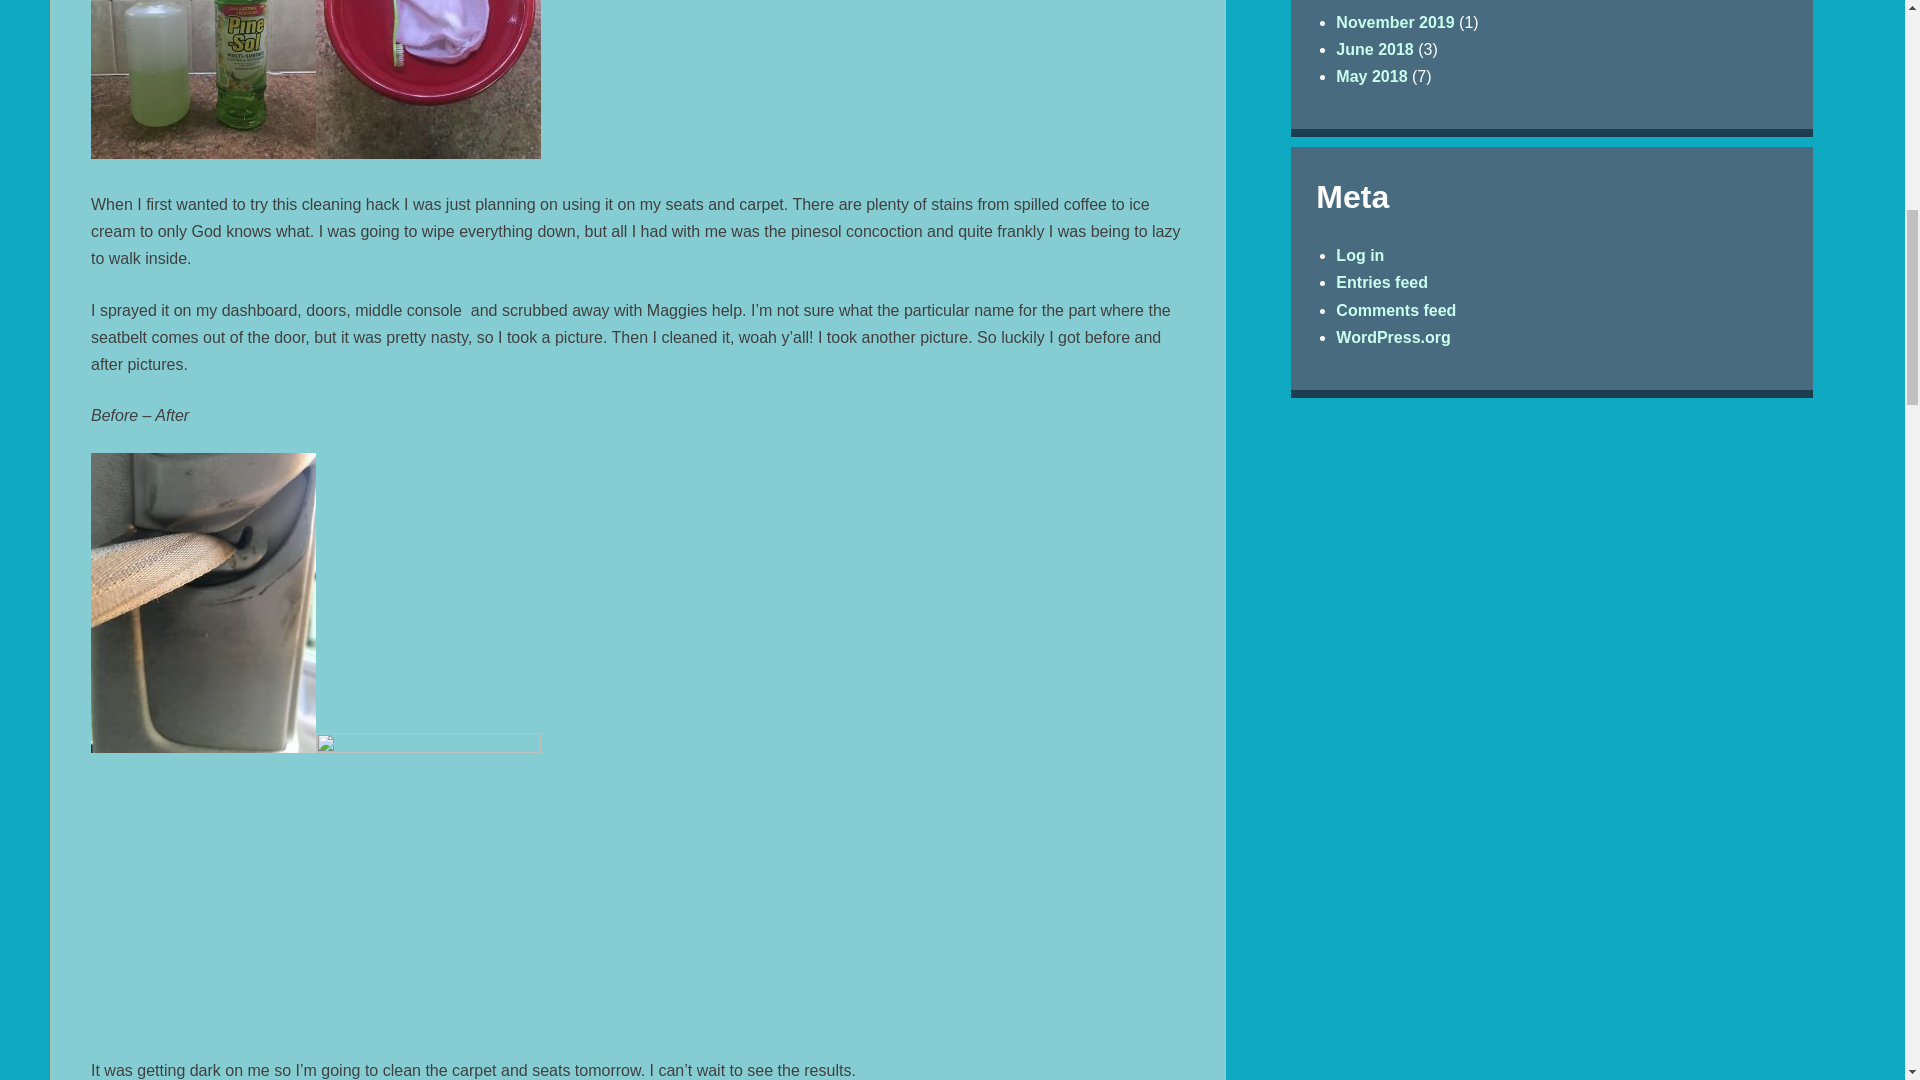  Describe the element at coordinates (1396, 310) in the screenshot. I see `Comments feed` at that location.